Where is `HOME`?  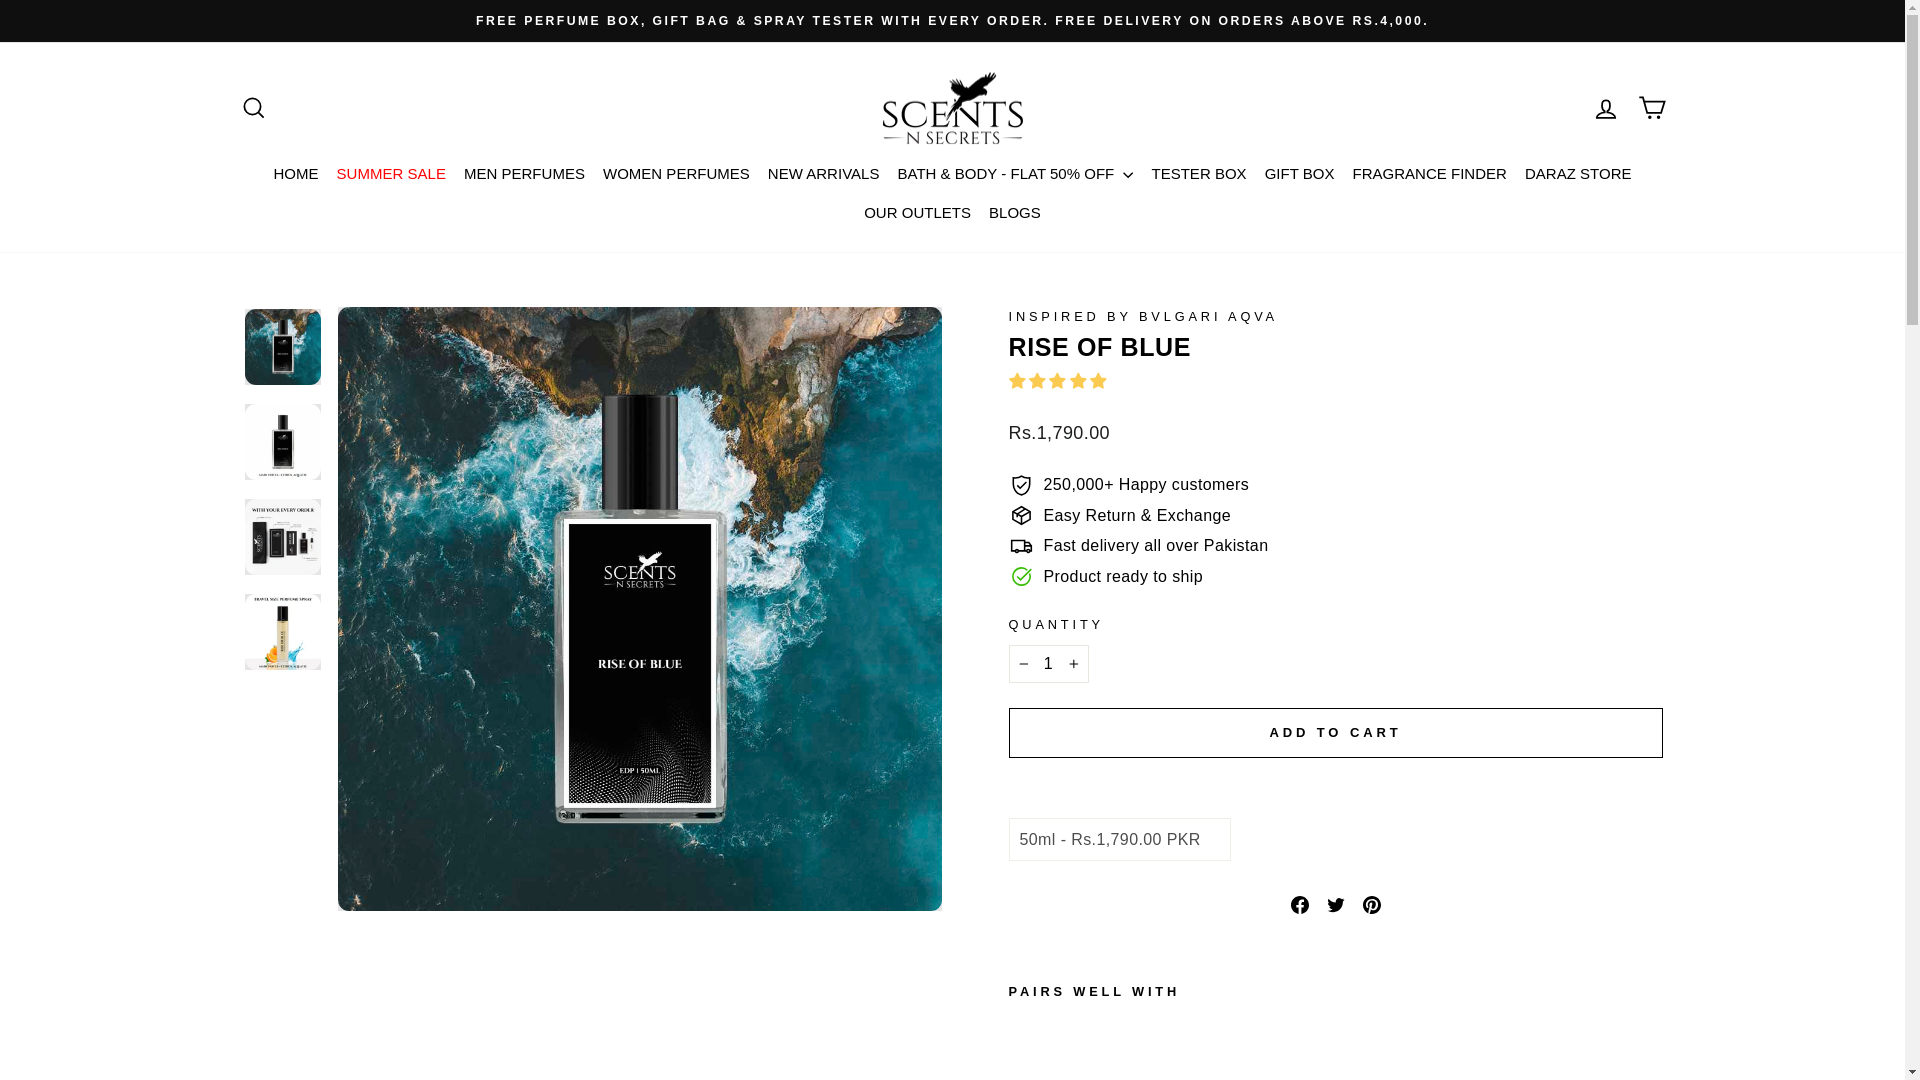 HOME is located at coordinates (1605, 108).